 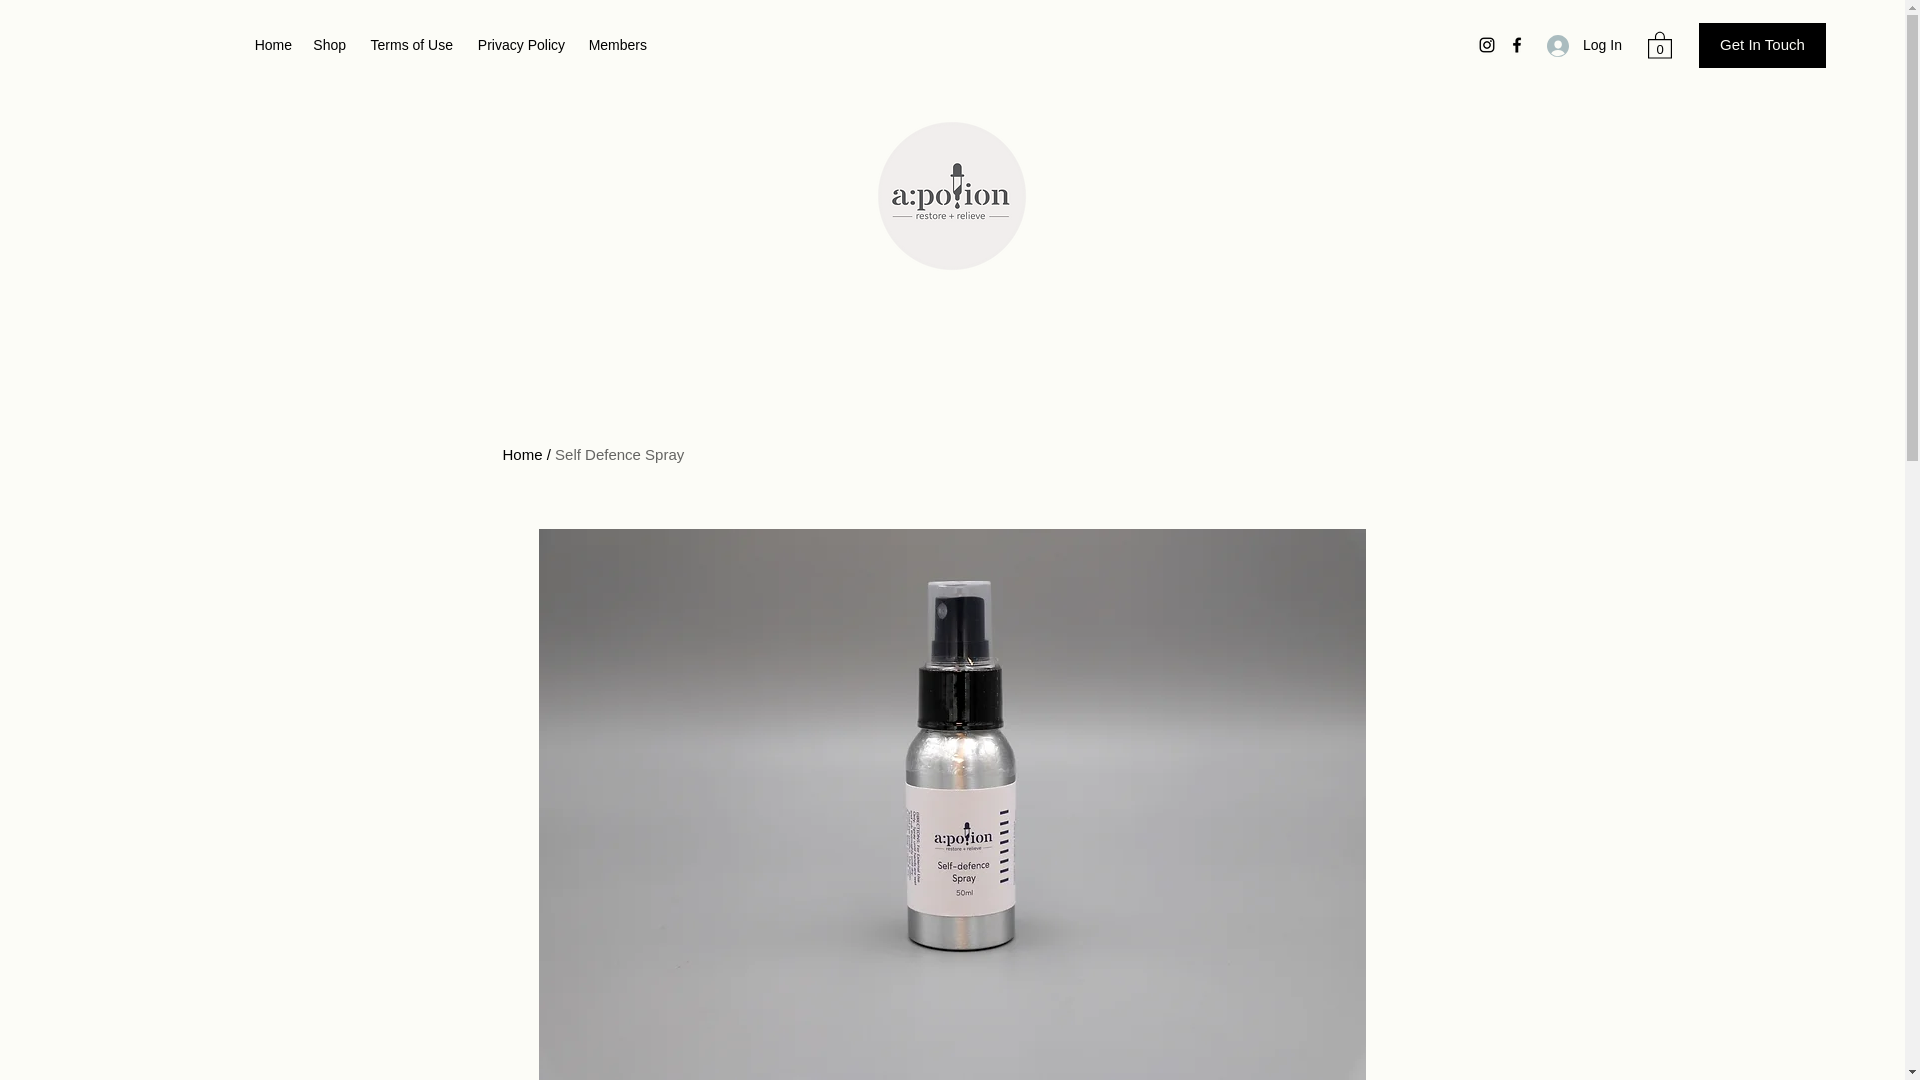 What do you see at coordinates (518, 45) in the screenshot?
I see `Privacy Policy` at bounding box center [518, 45].